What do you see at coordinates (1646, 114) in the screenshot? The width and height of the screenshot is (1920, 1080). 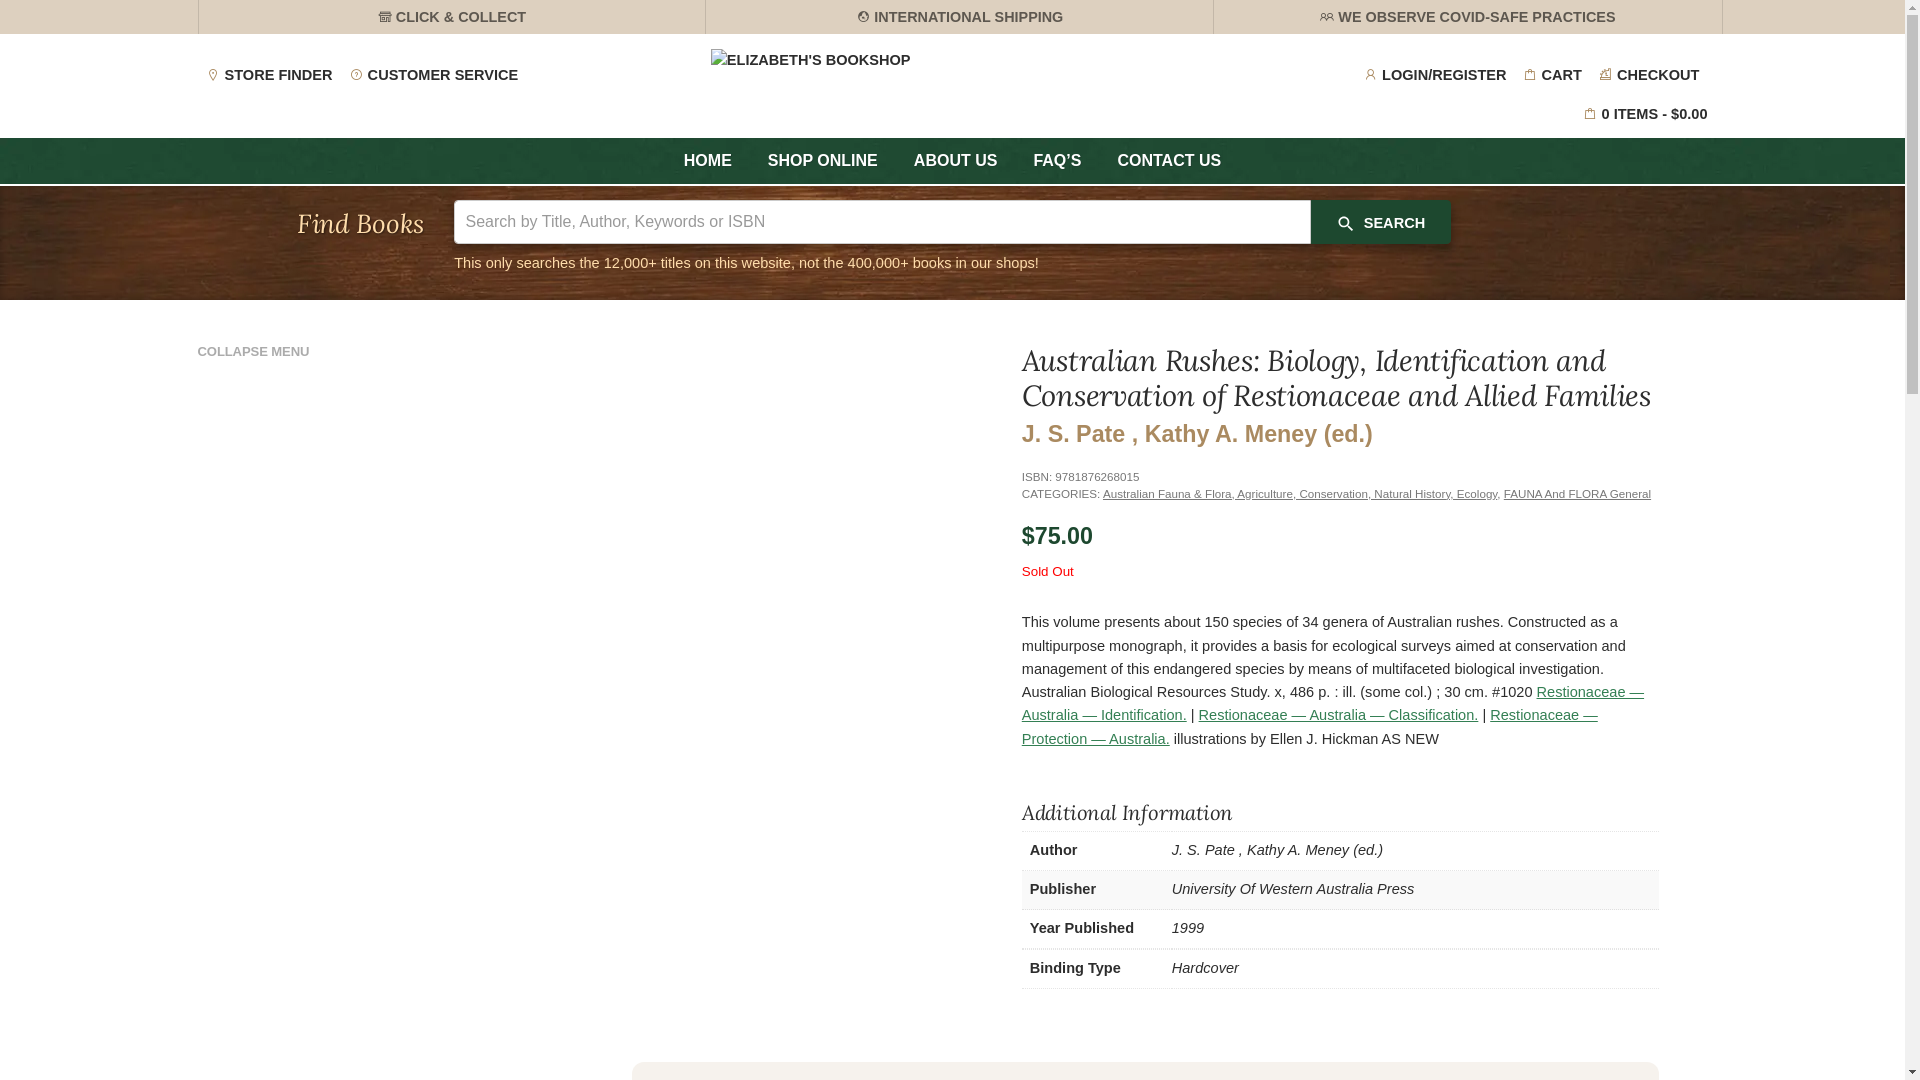 I see `0 ITEMS - $0.00` at bounding box center [1646, 114].